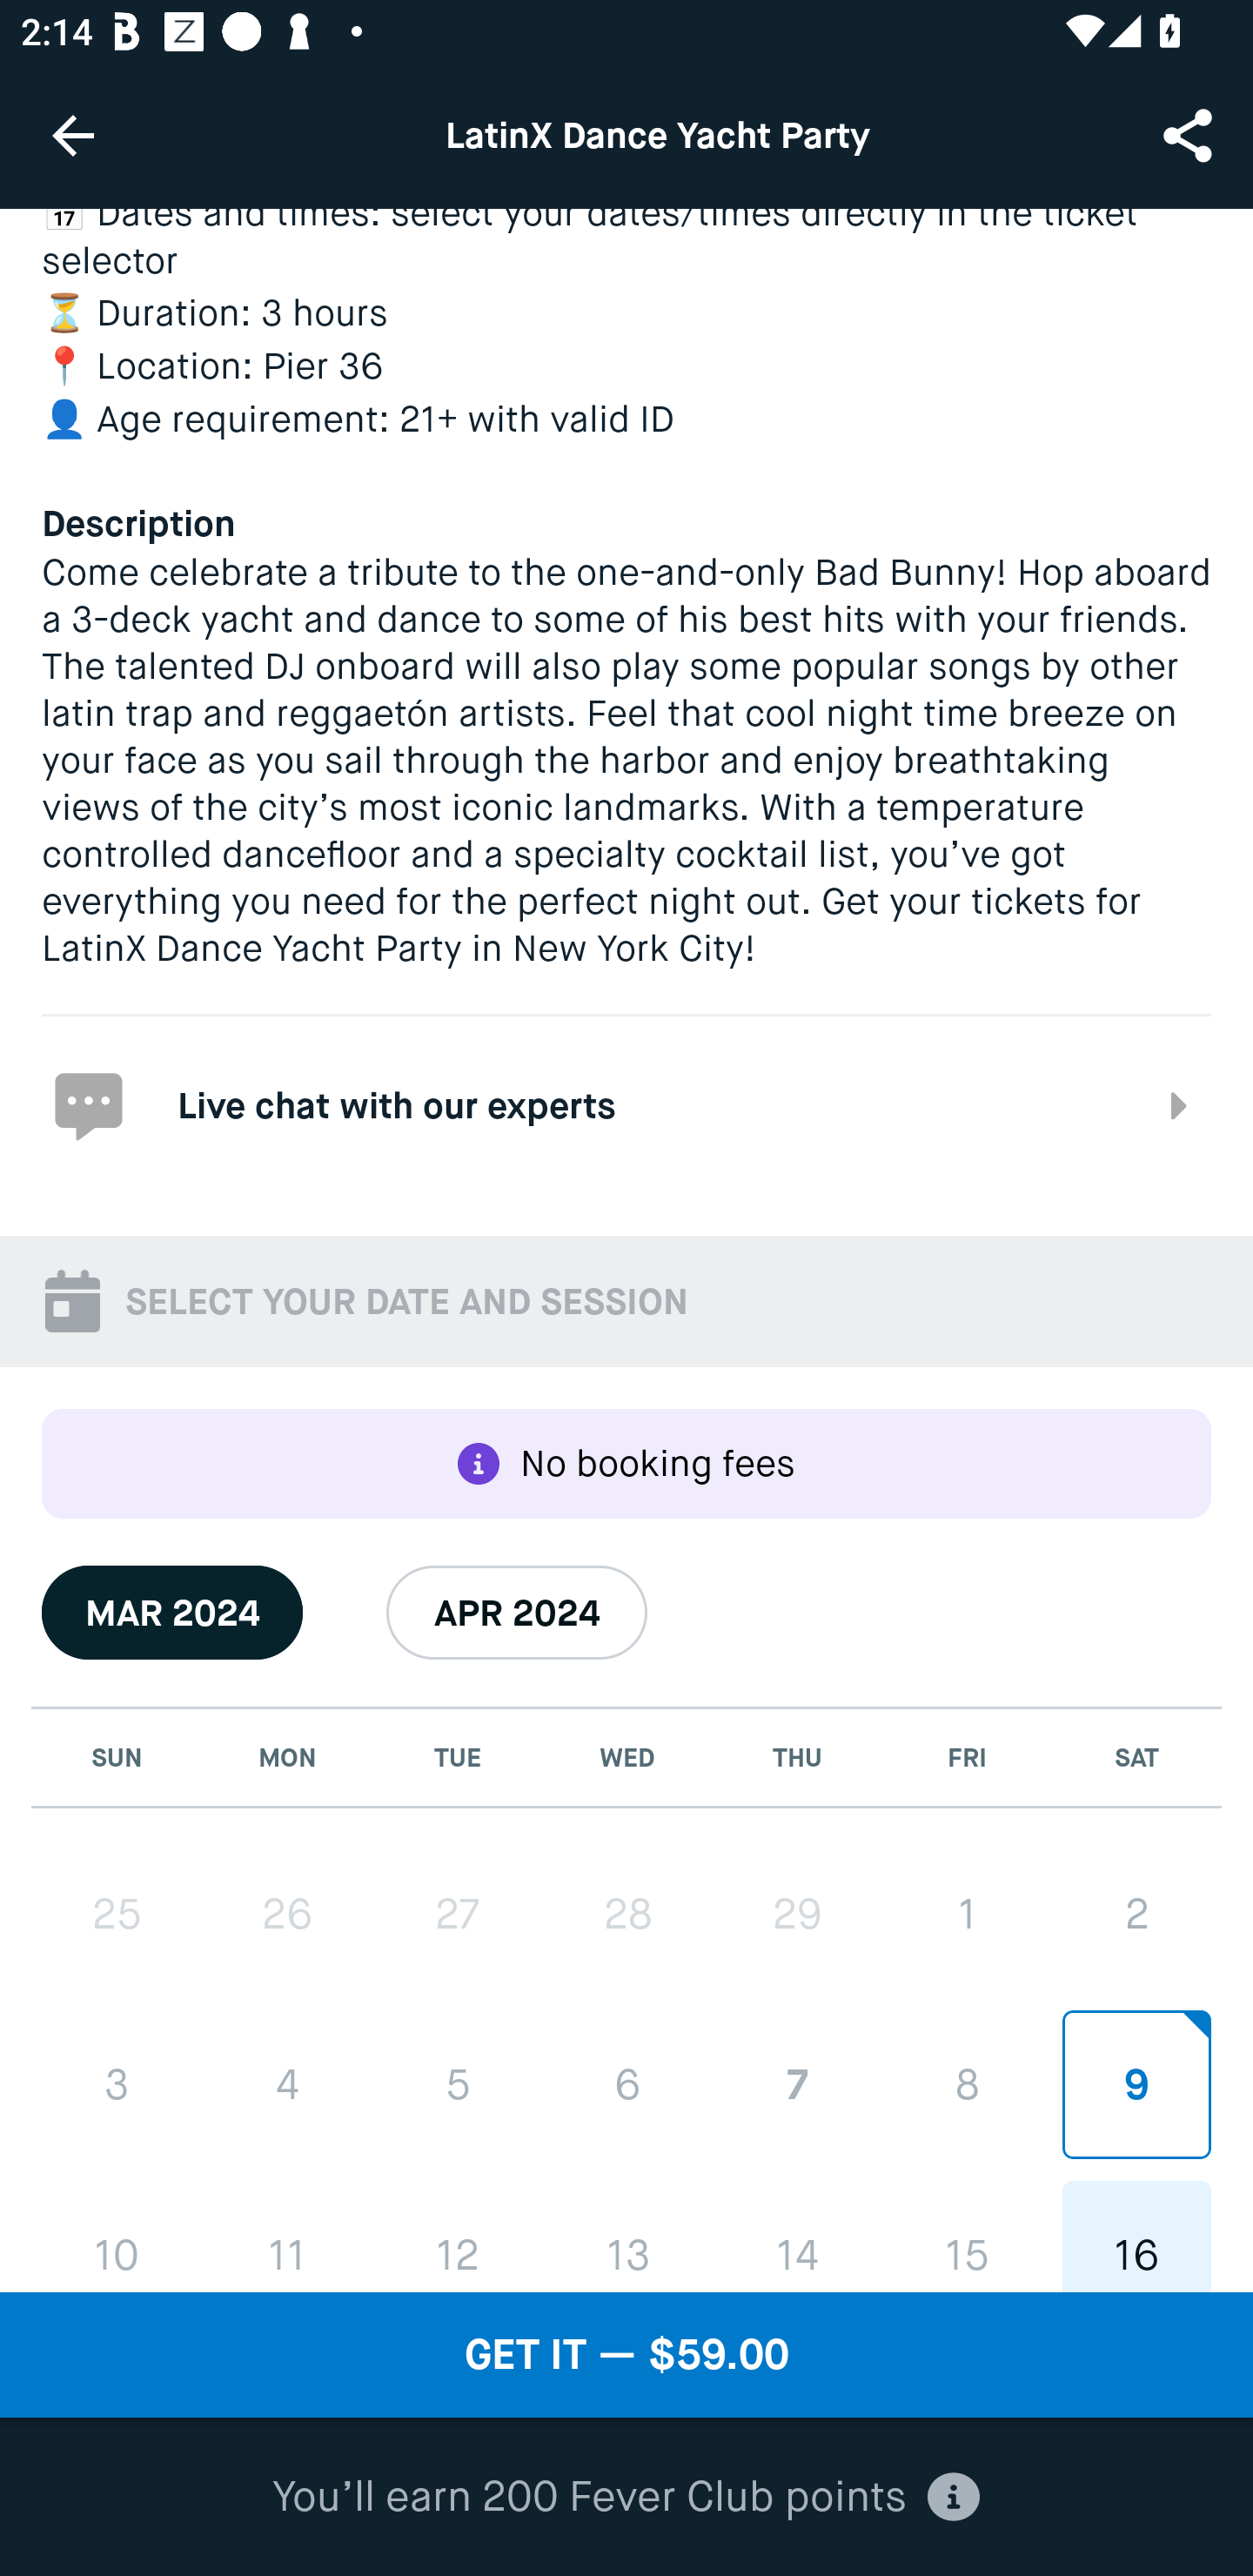 The height and width of the screenshot is (2576, 1253). Describe the element at coordinates (626, 1105) in the screenshot. I see `Live chat with our experts` at that location.